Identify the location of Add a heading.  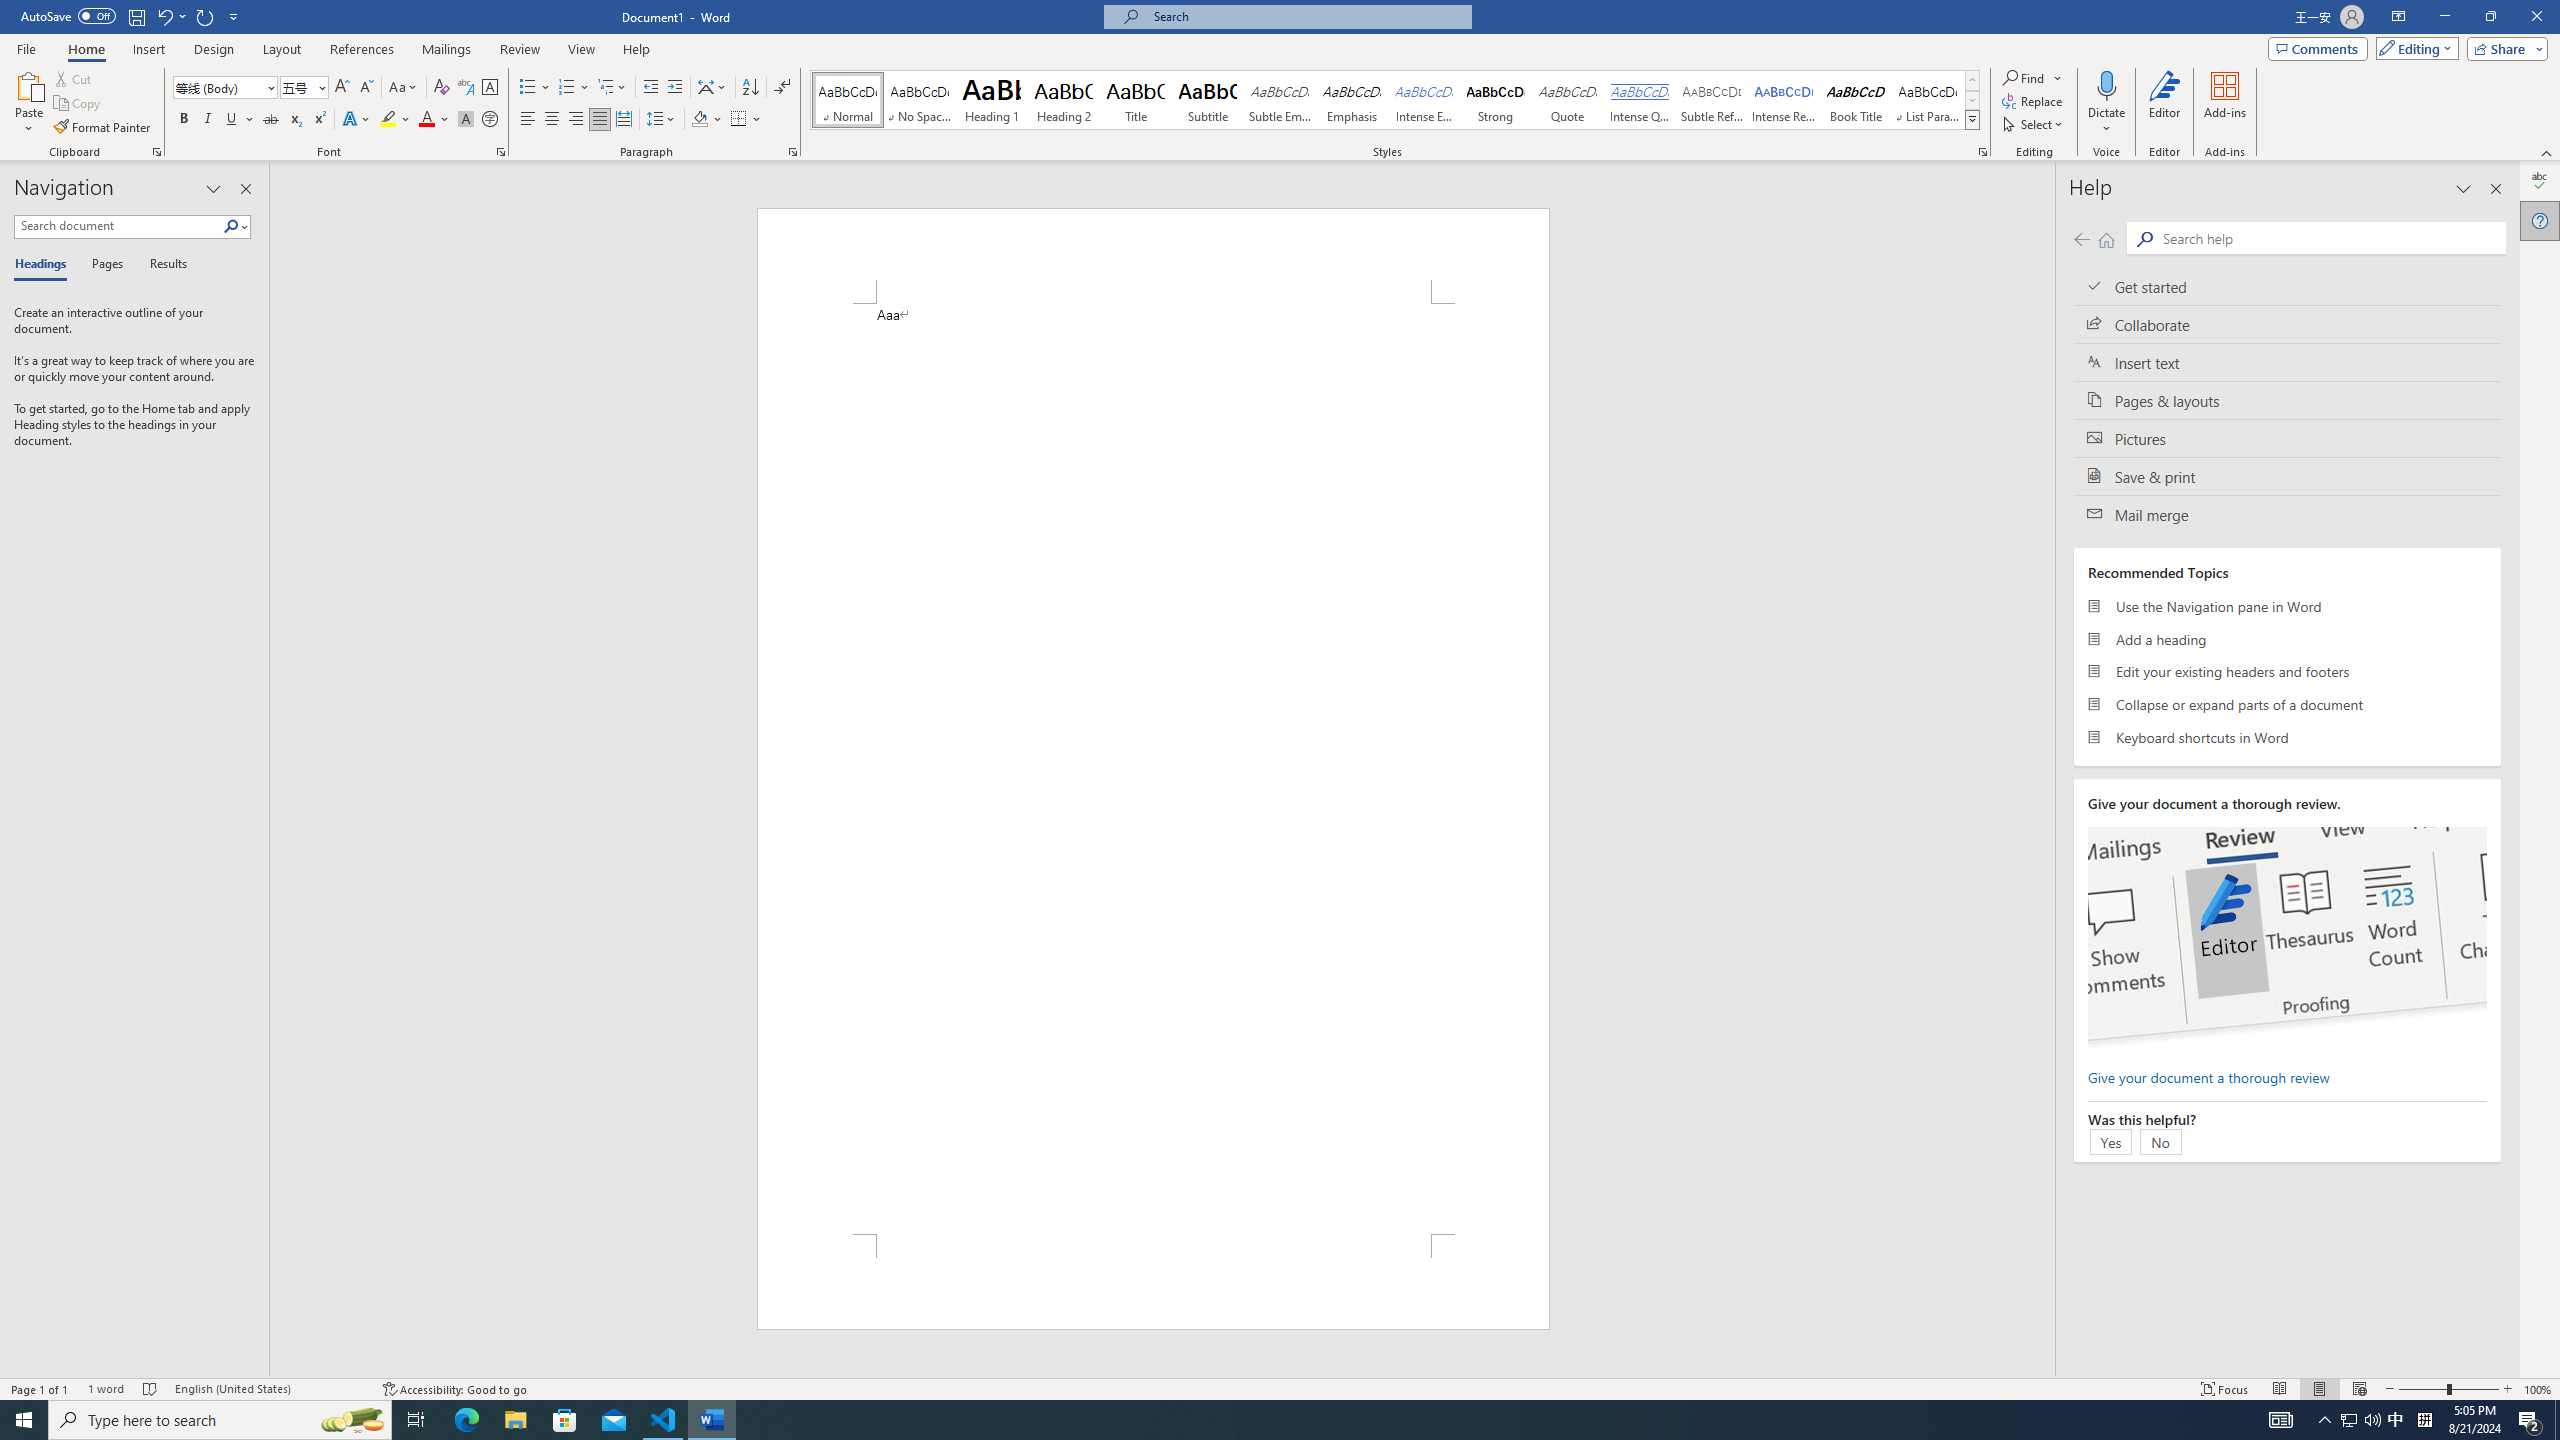
(2287, 638).